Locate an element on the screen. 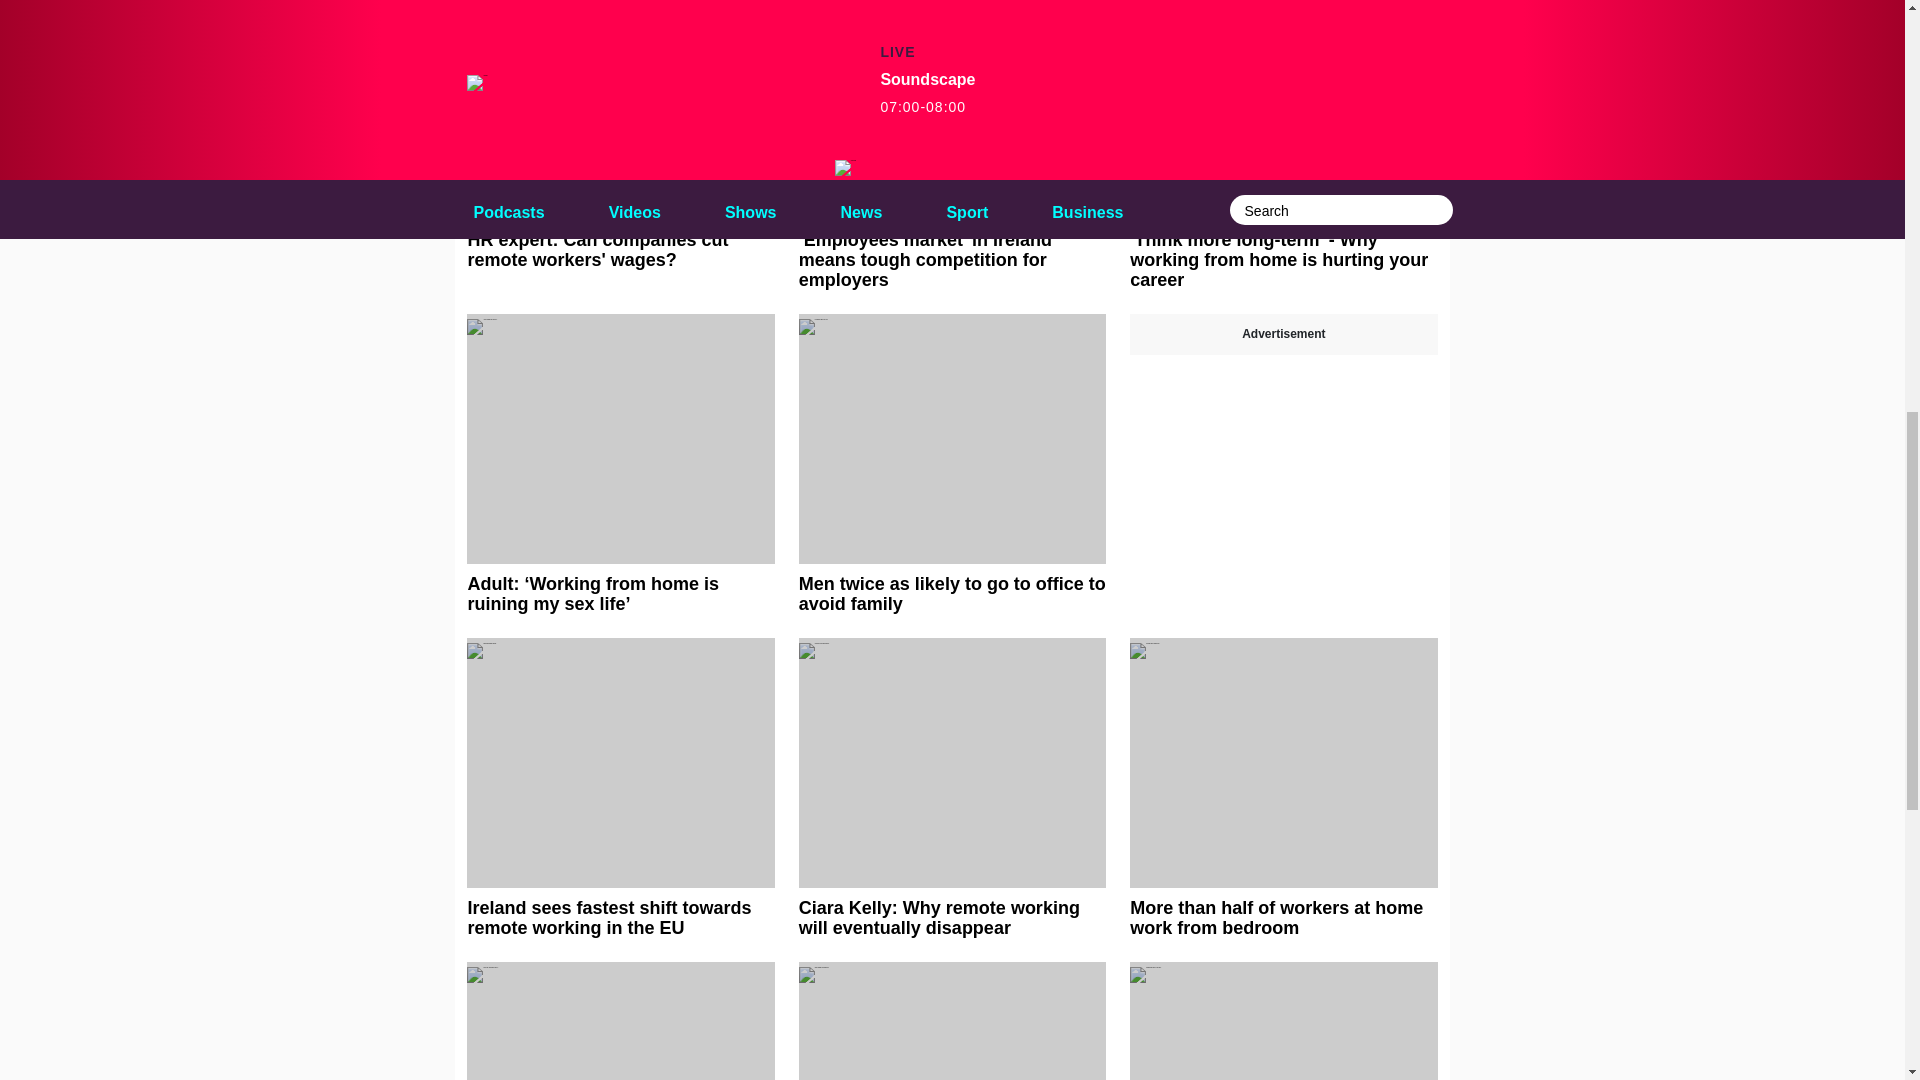 This screenshot has width=1920, height=1080. Working from home: Is your employer watching you? is located at coordinates (1283, 1021).